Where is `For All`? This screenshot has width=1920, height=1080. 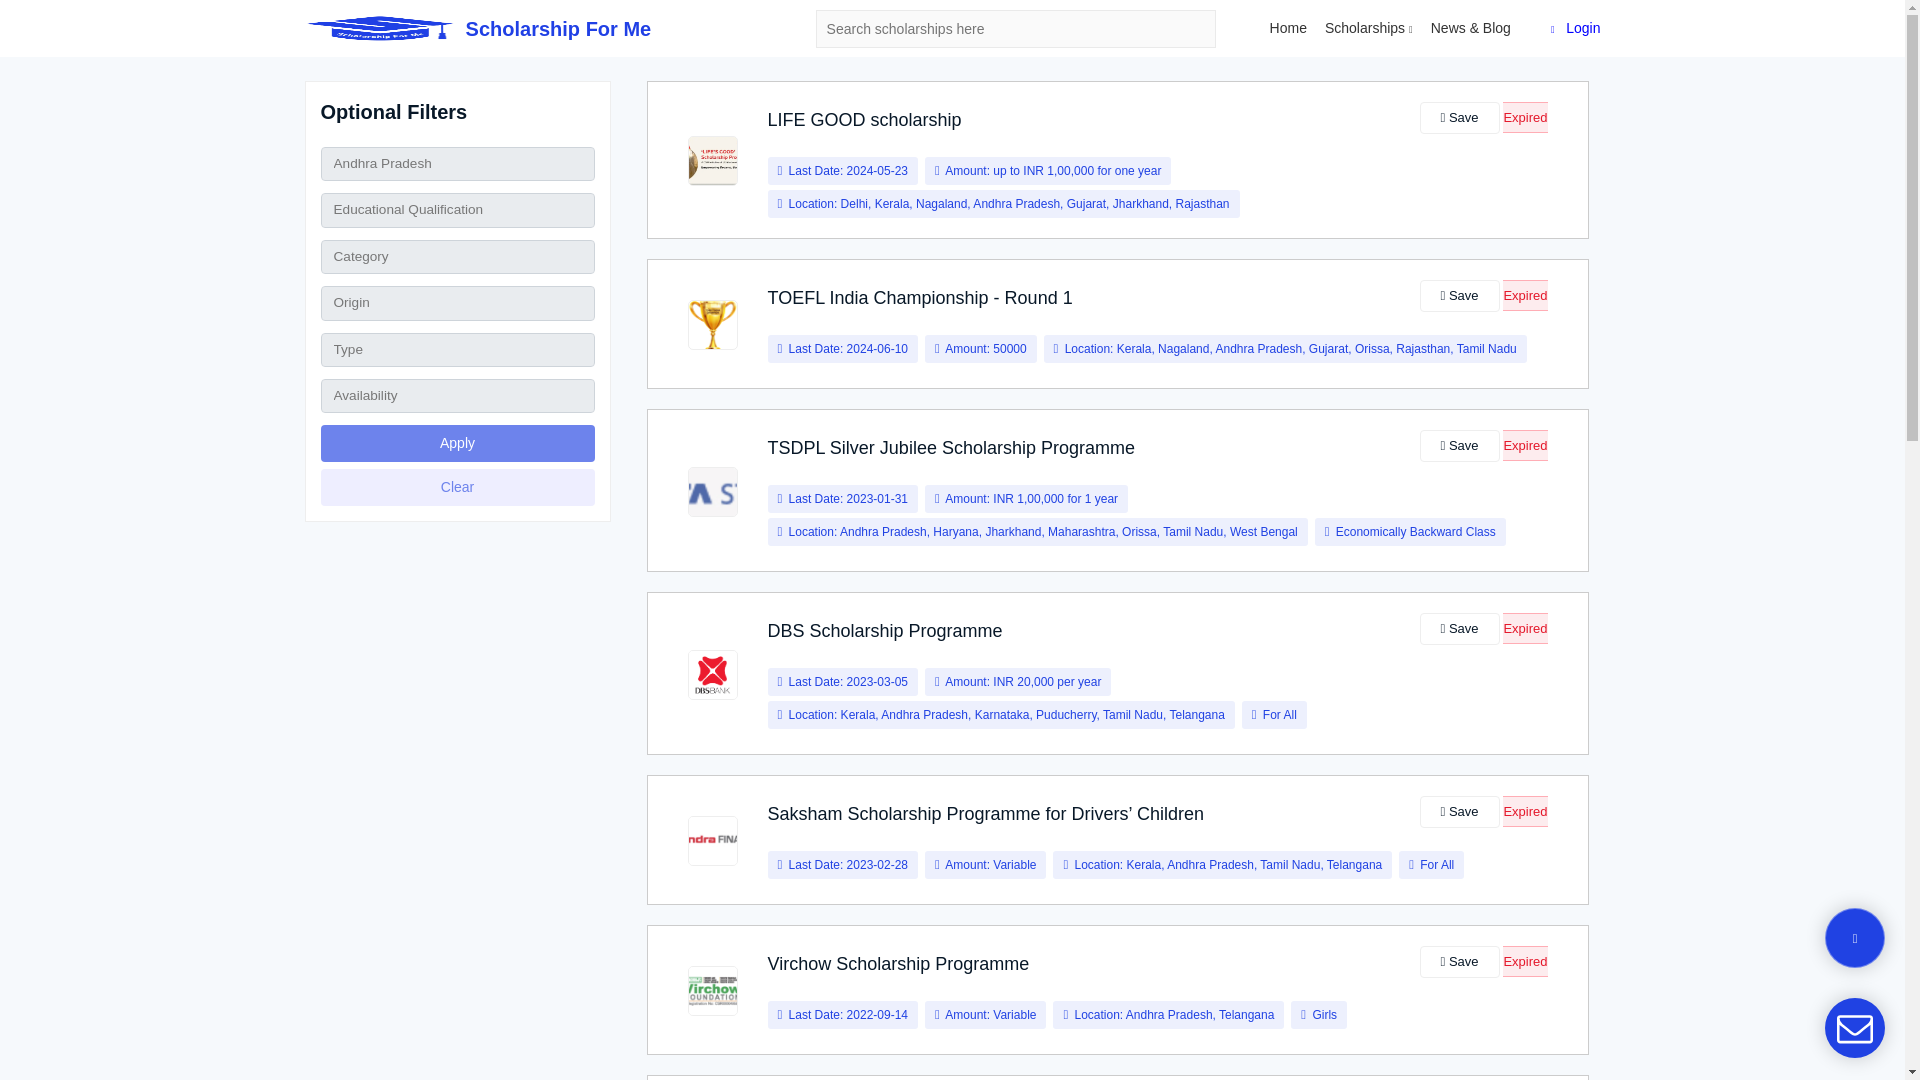
For All is located at coordinates (1436, 864).